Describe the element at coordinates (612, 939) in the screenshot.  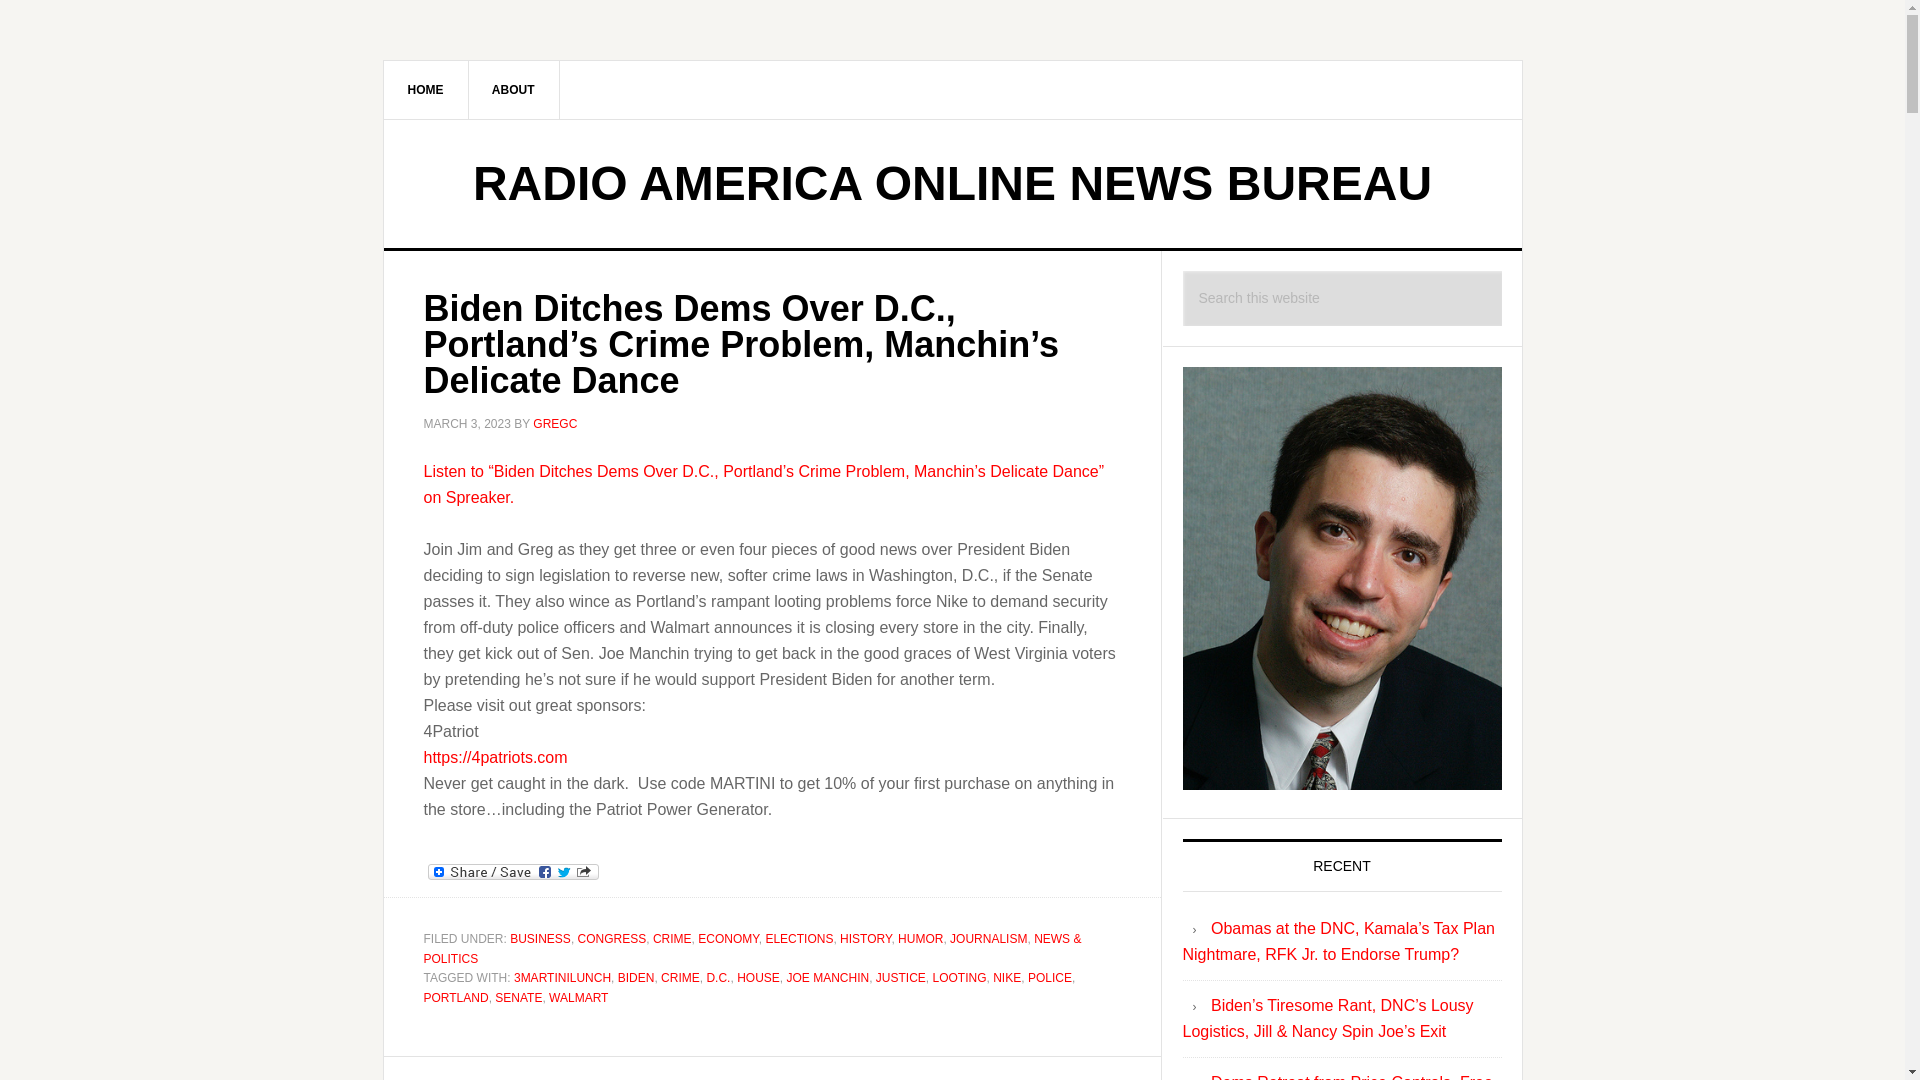
I see `CONGRESS` at that location.